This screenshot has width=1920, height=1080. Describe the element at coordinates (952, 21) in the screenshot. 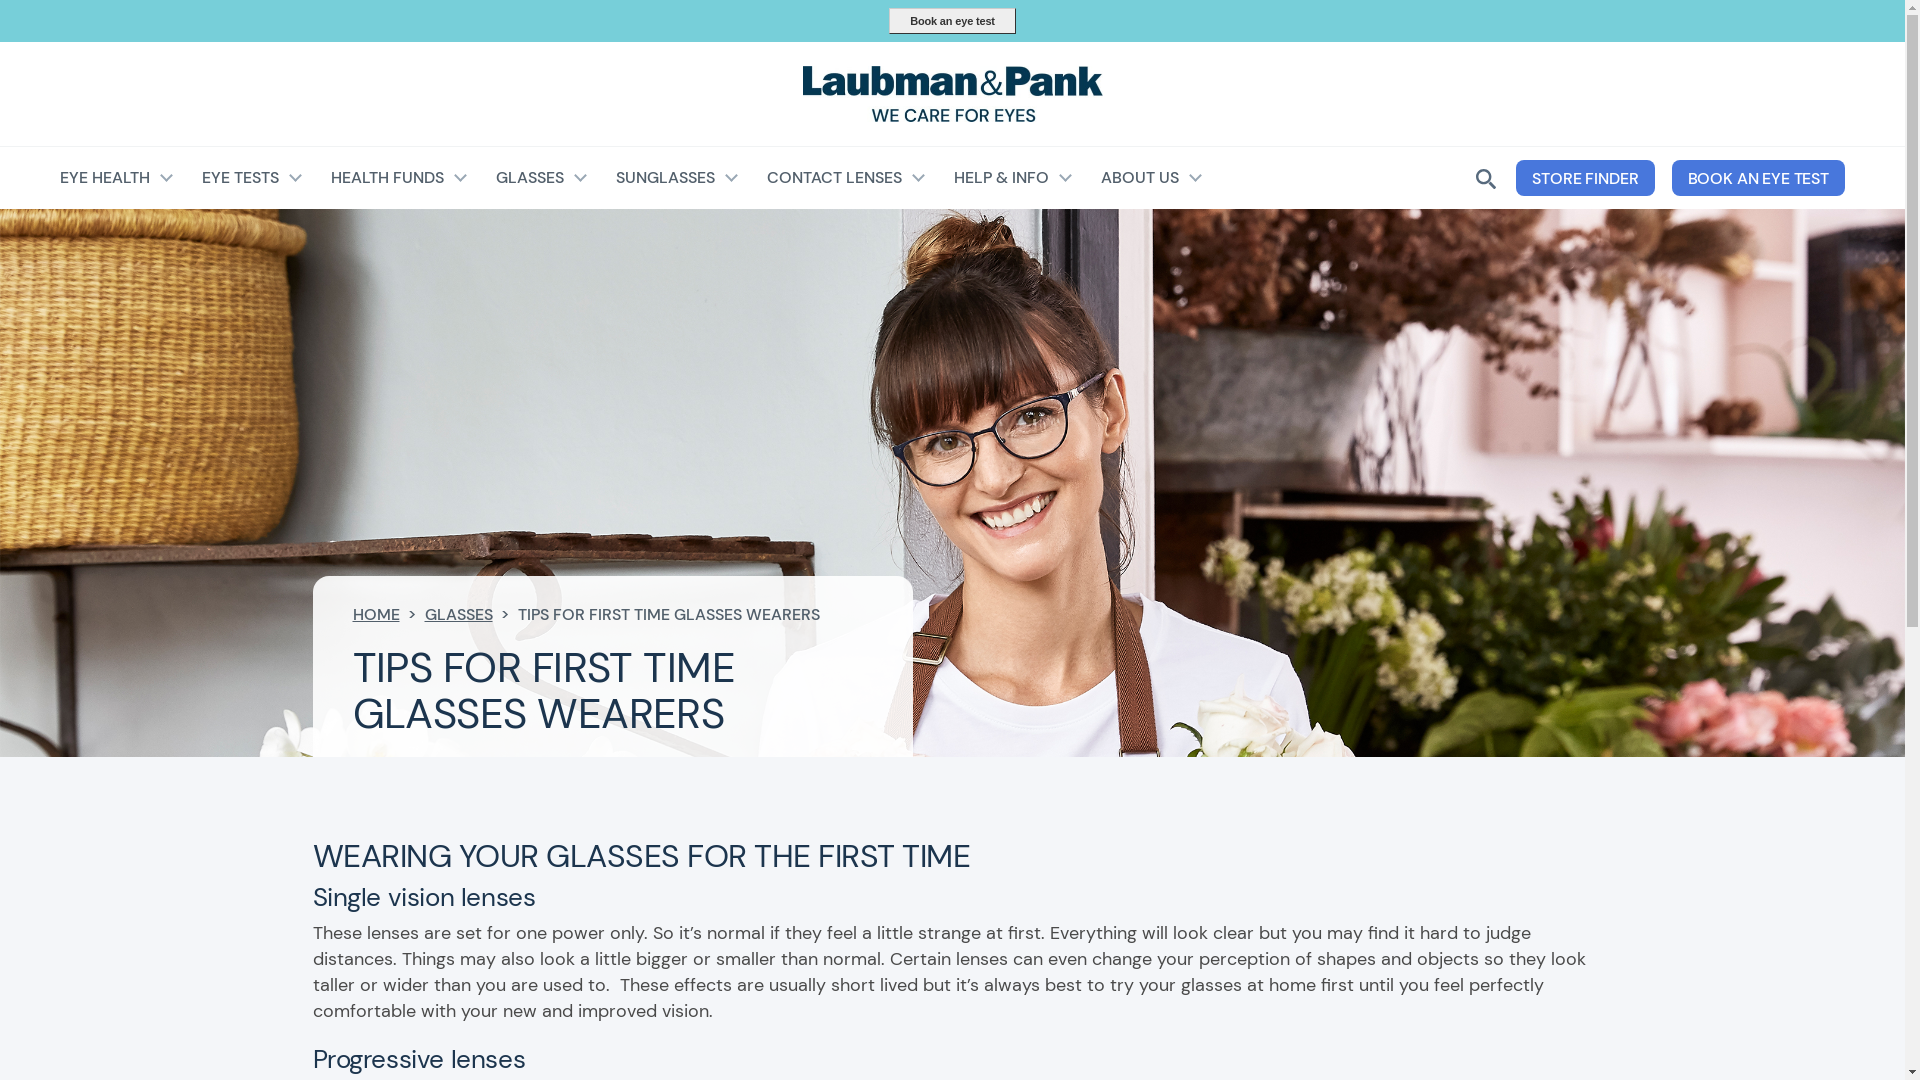

I see `Book an eye test` at that location.